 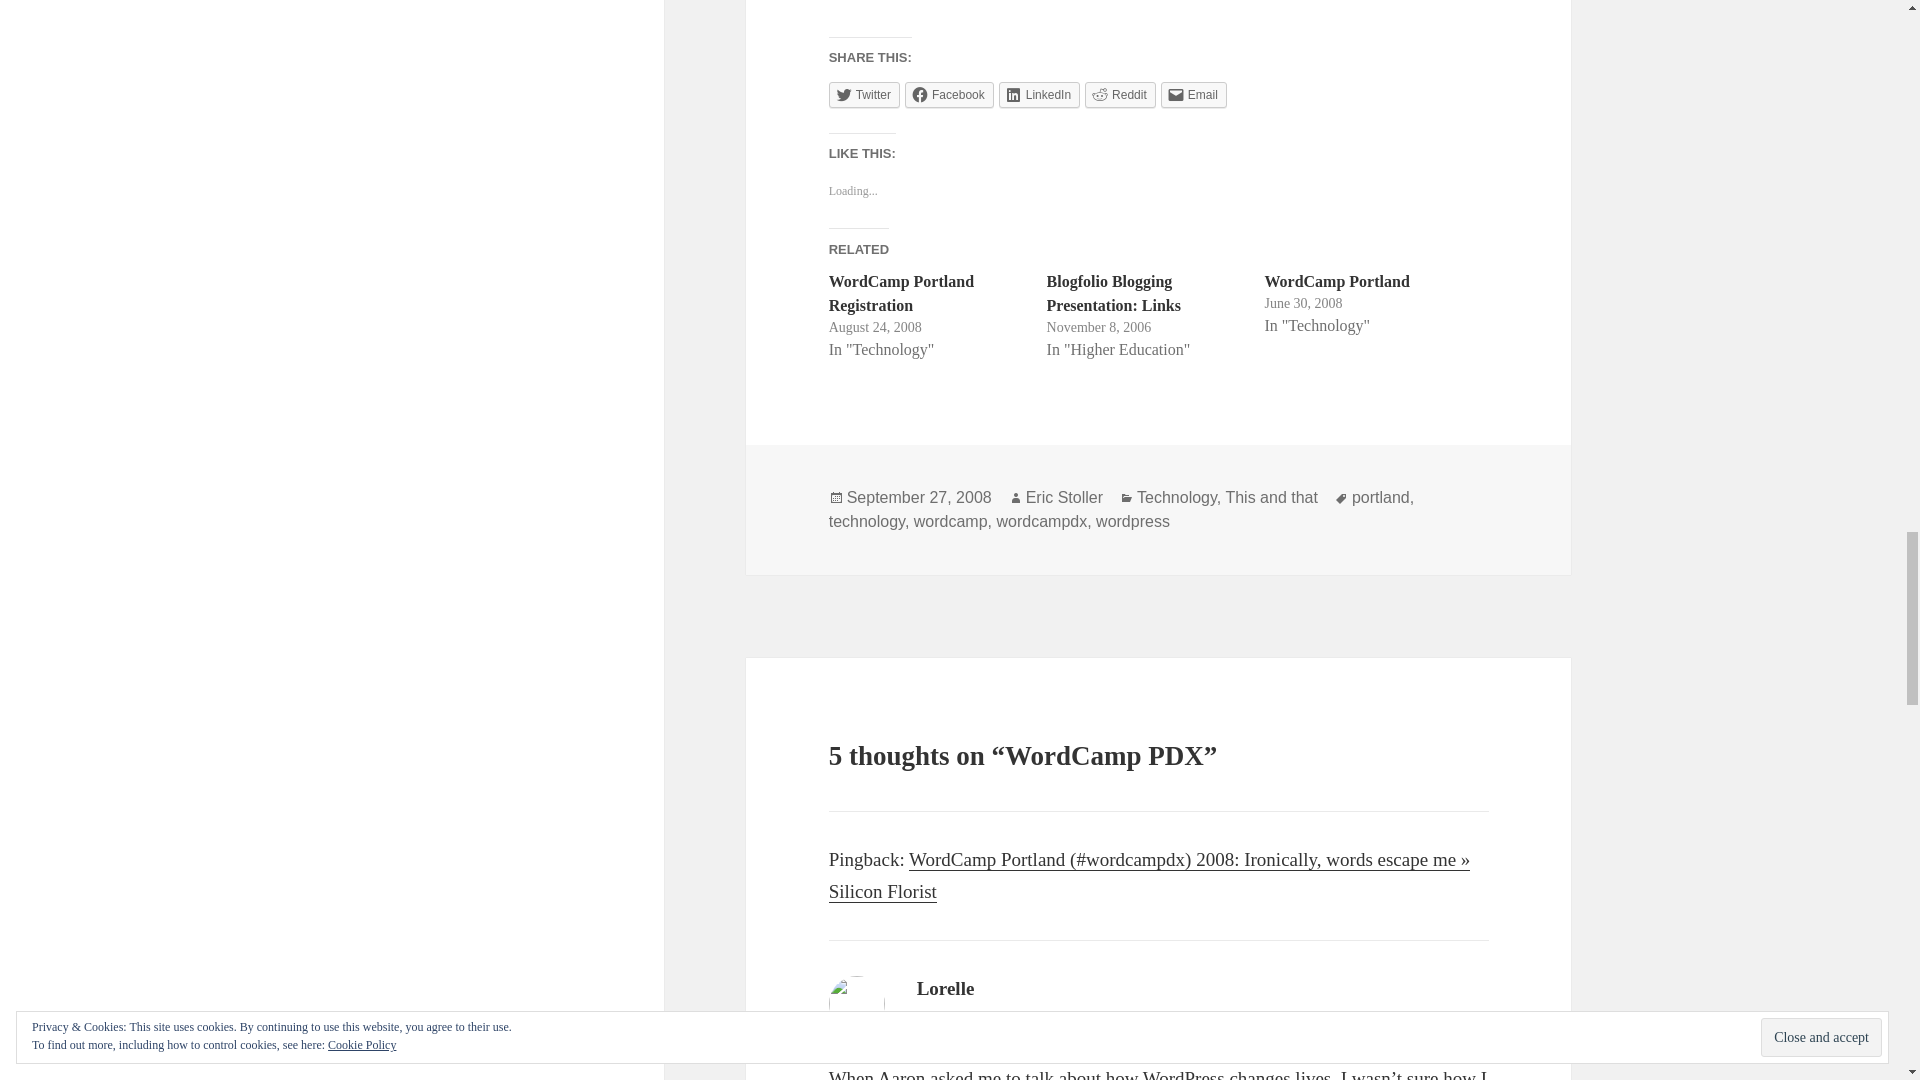 I want to click on WordCamp Portland Registration, so click(x=901, y=294).